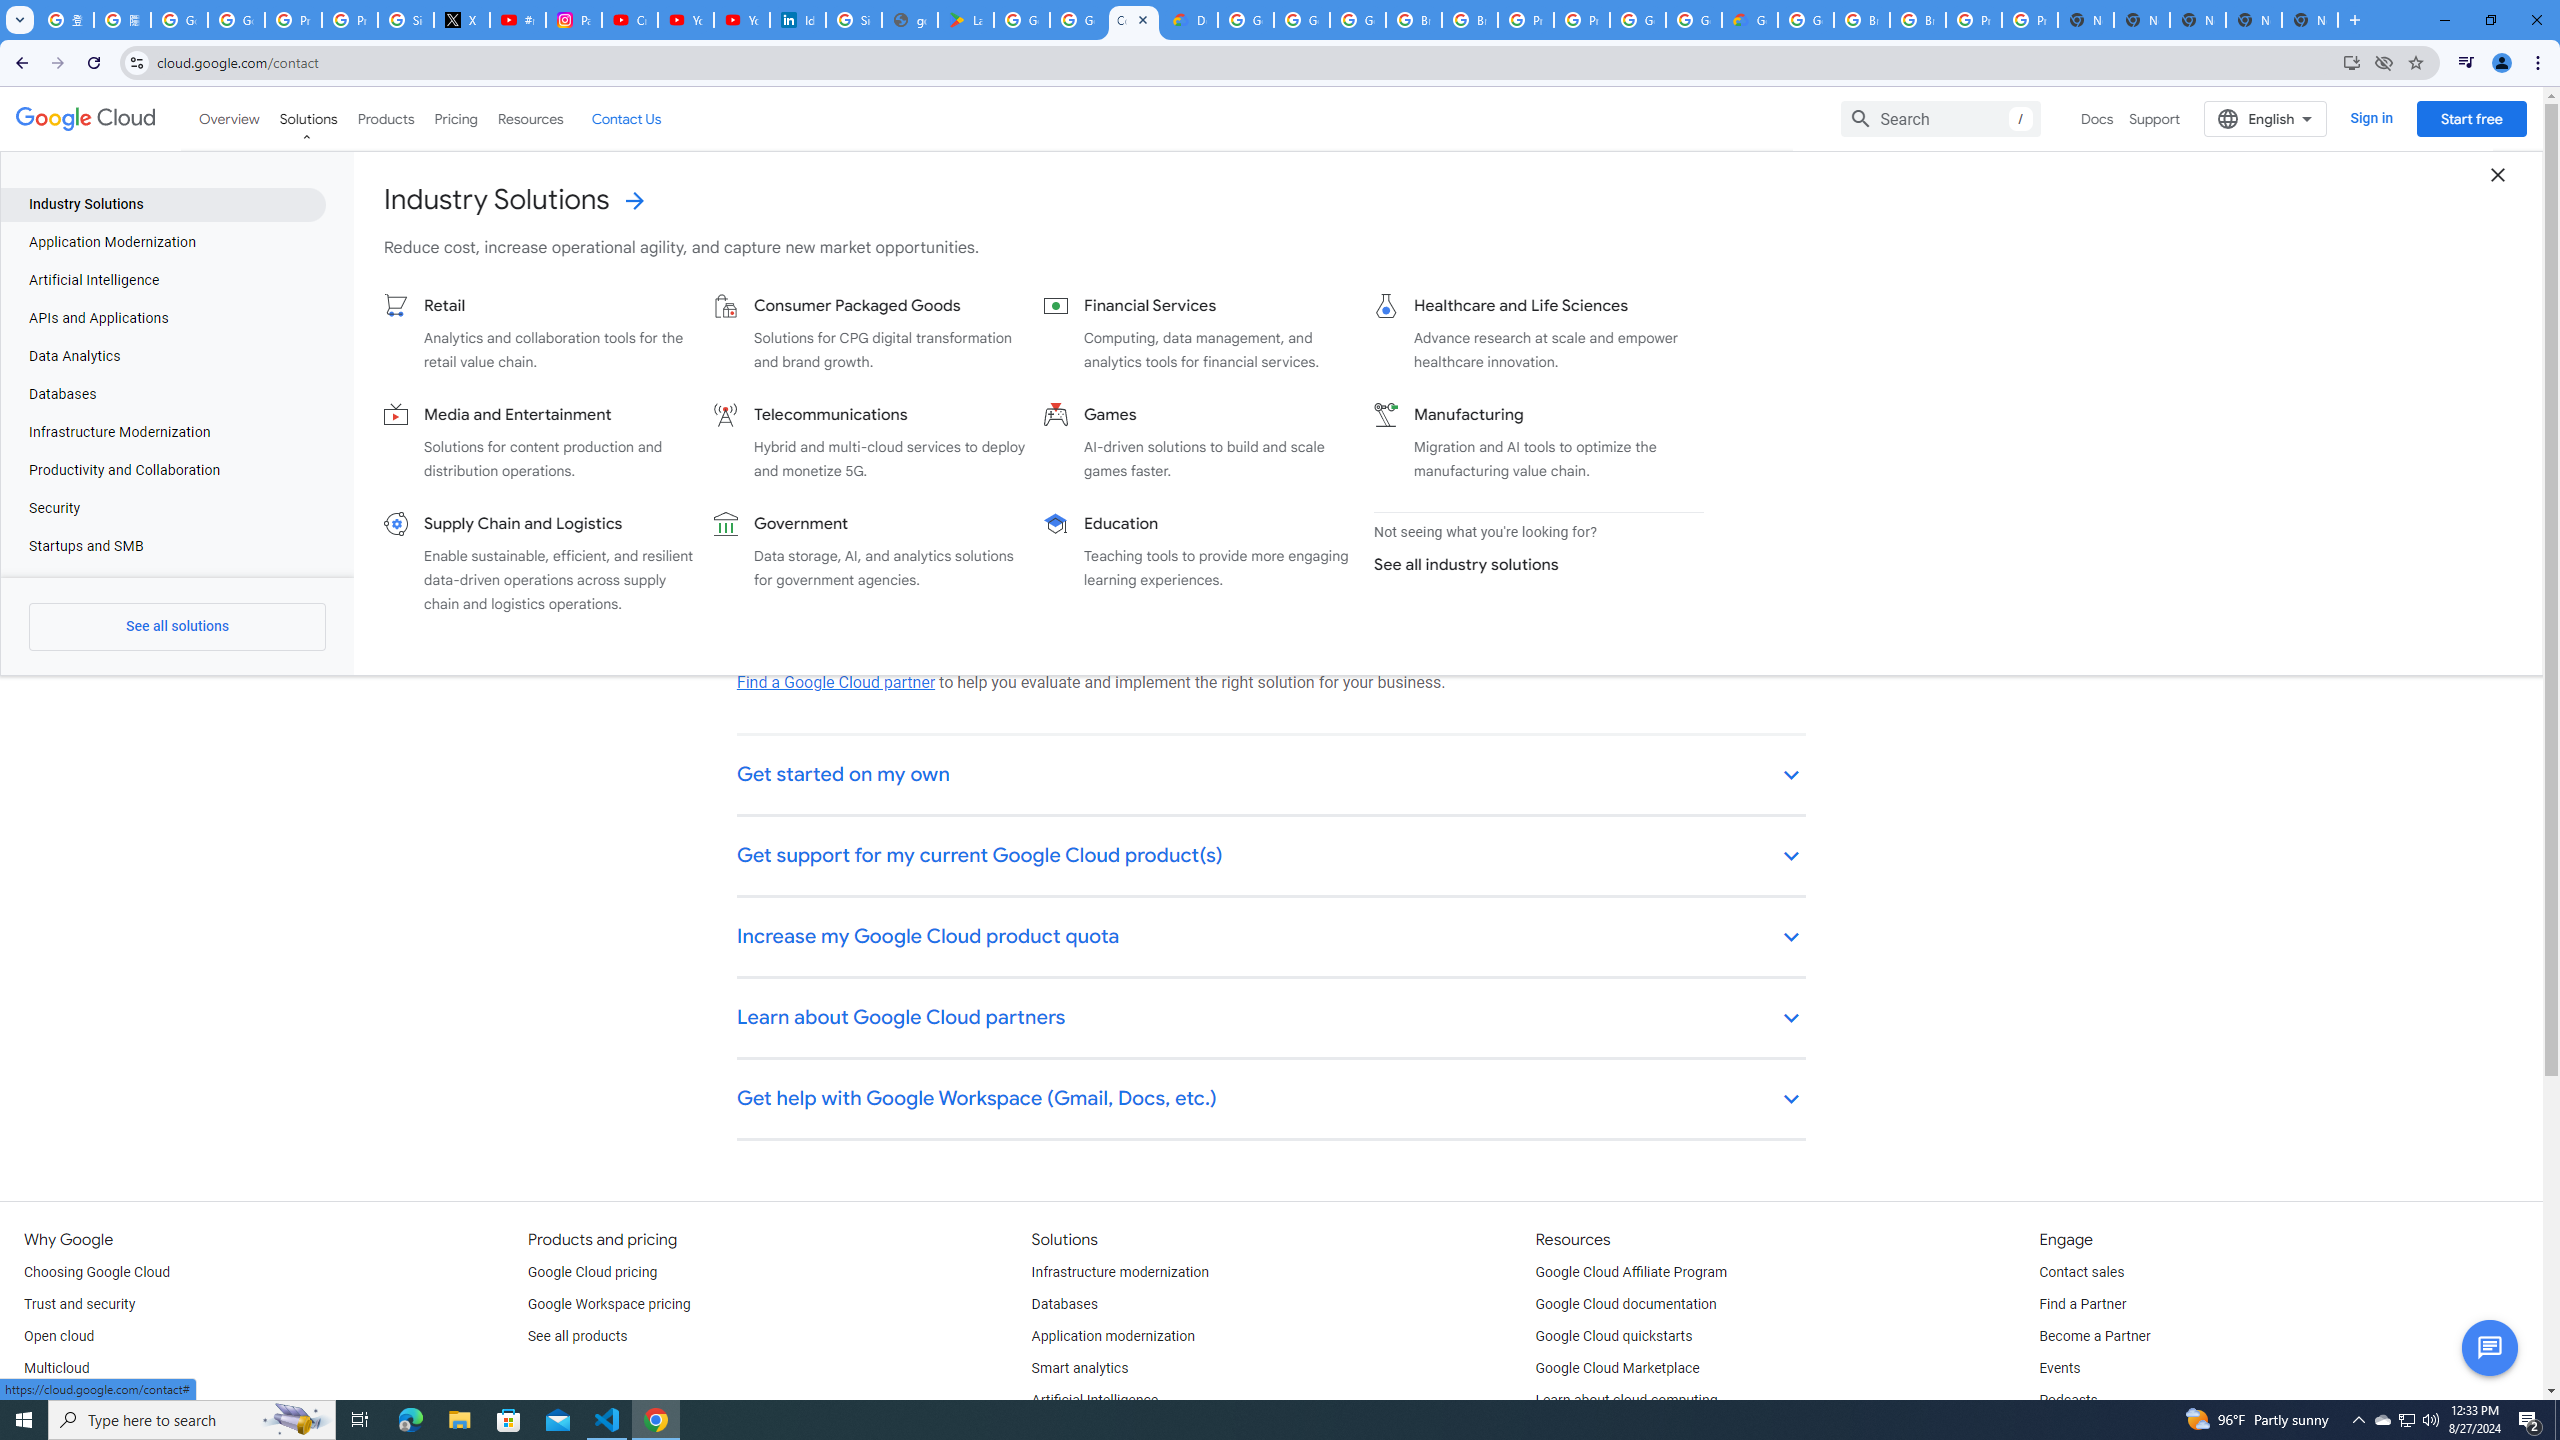  Describe the element at coordinates (1272, 938) in the screenshot. I see `Increase my Google Cloud product quota keyboard_arrow_down` at that location.